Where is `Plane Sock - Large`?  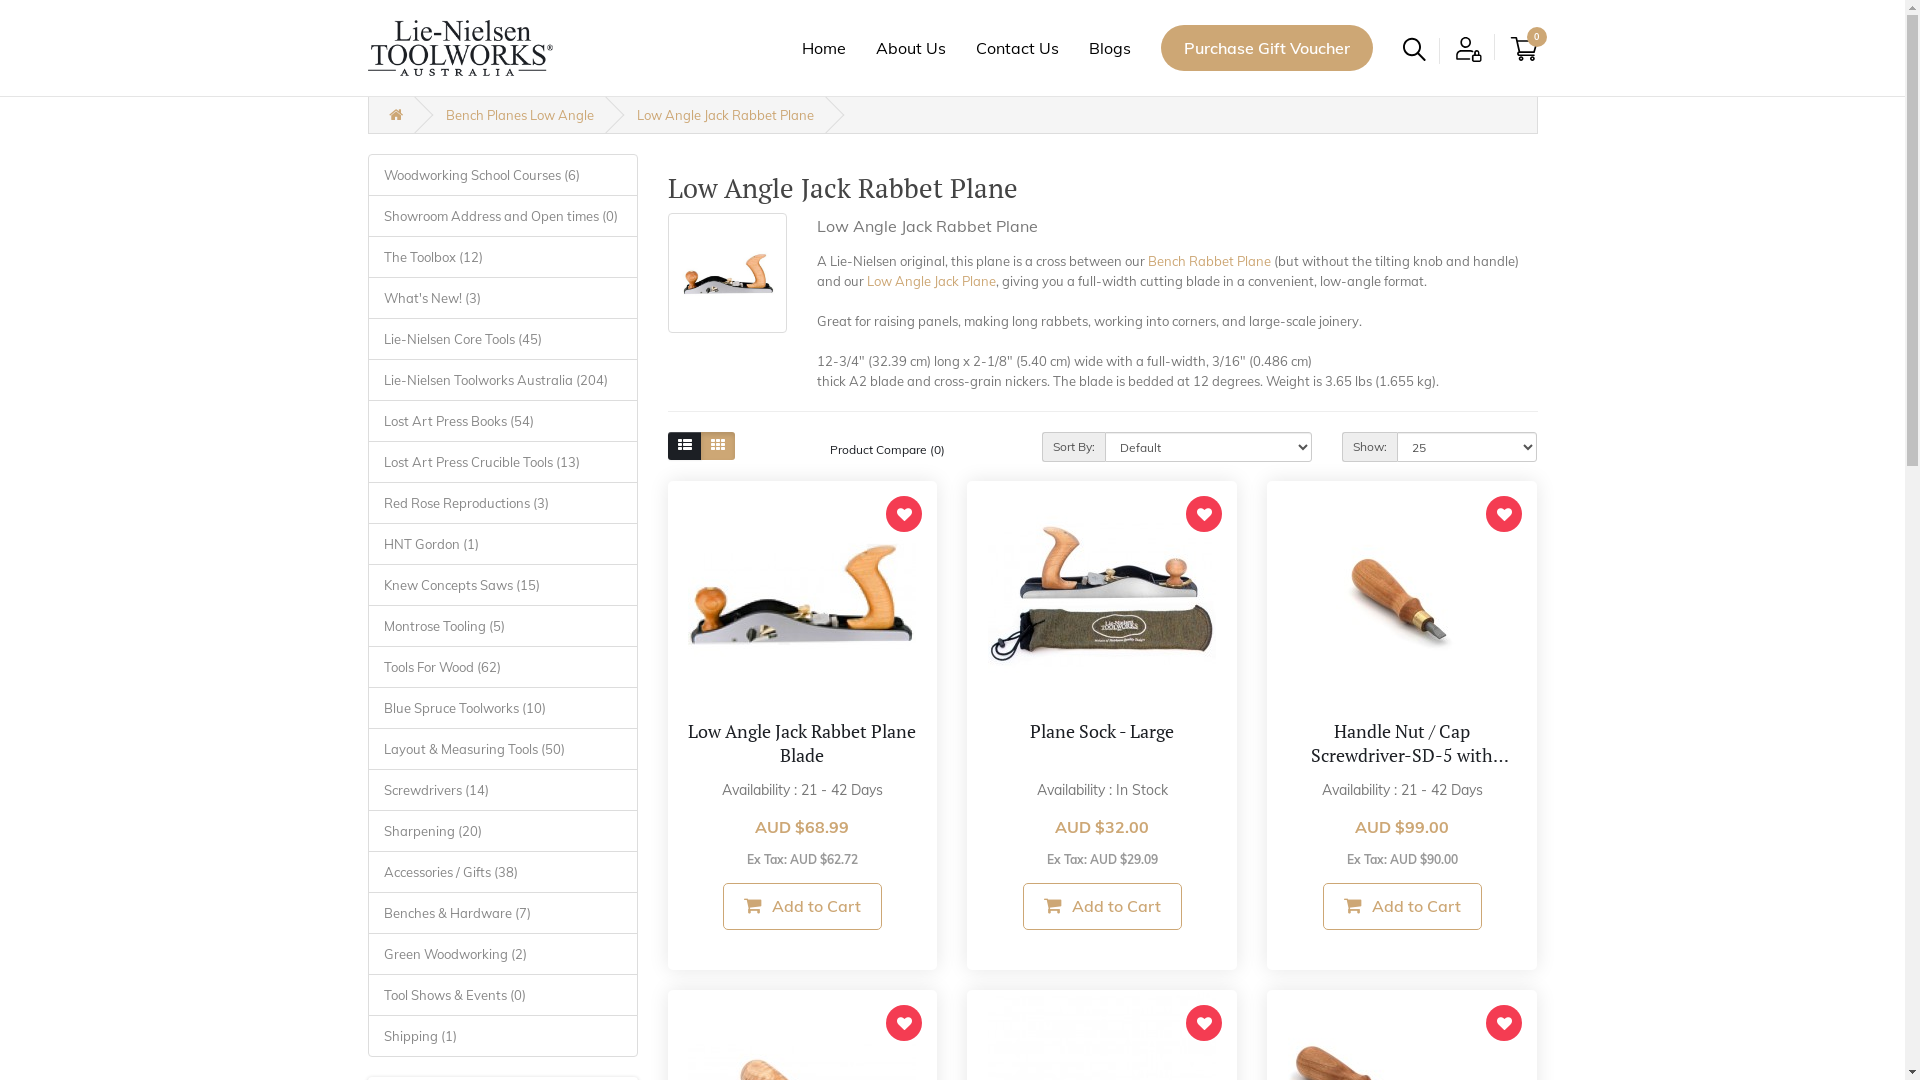
Plane Sock - Large is located at coordinates (1102, 595).